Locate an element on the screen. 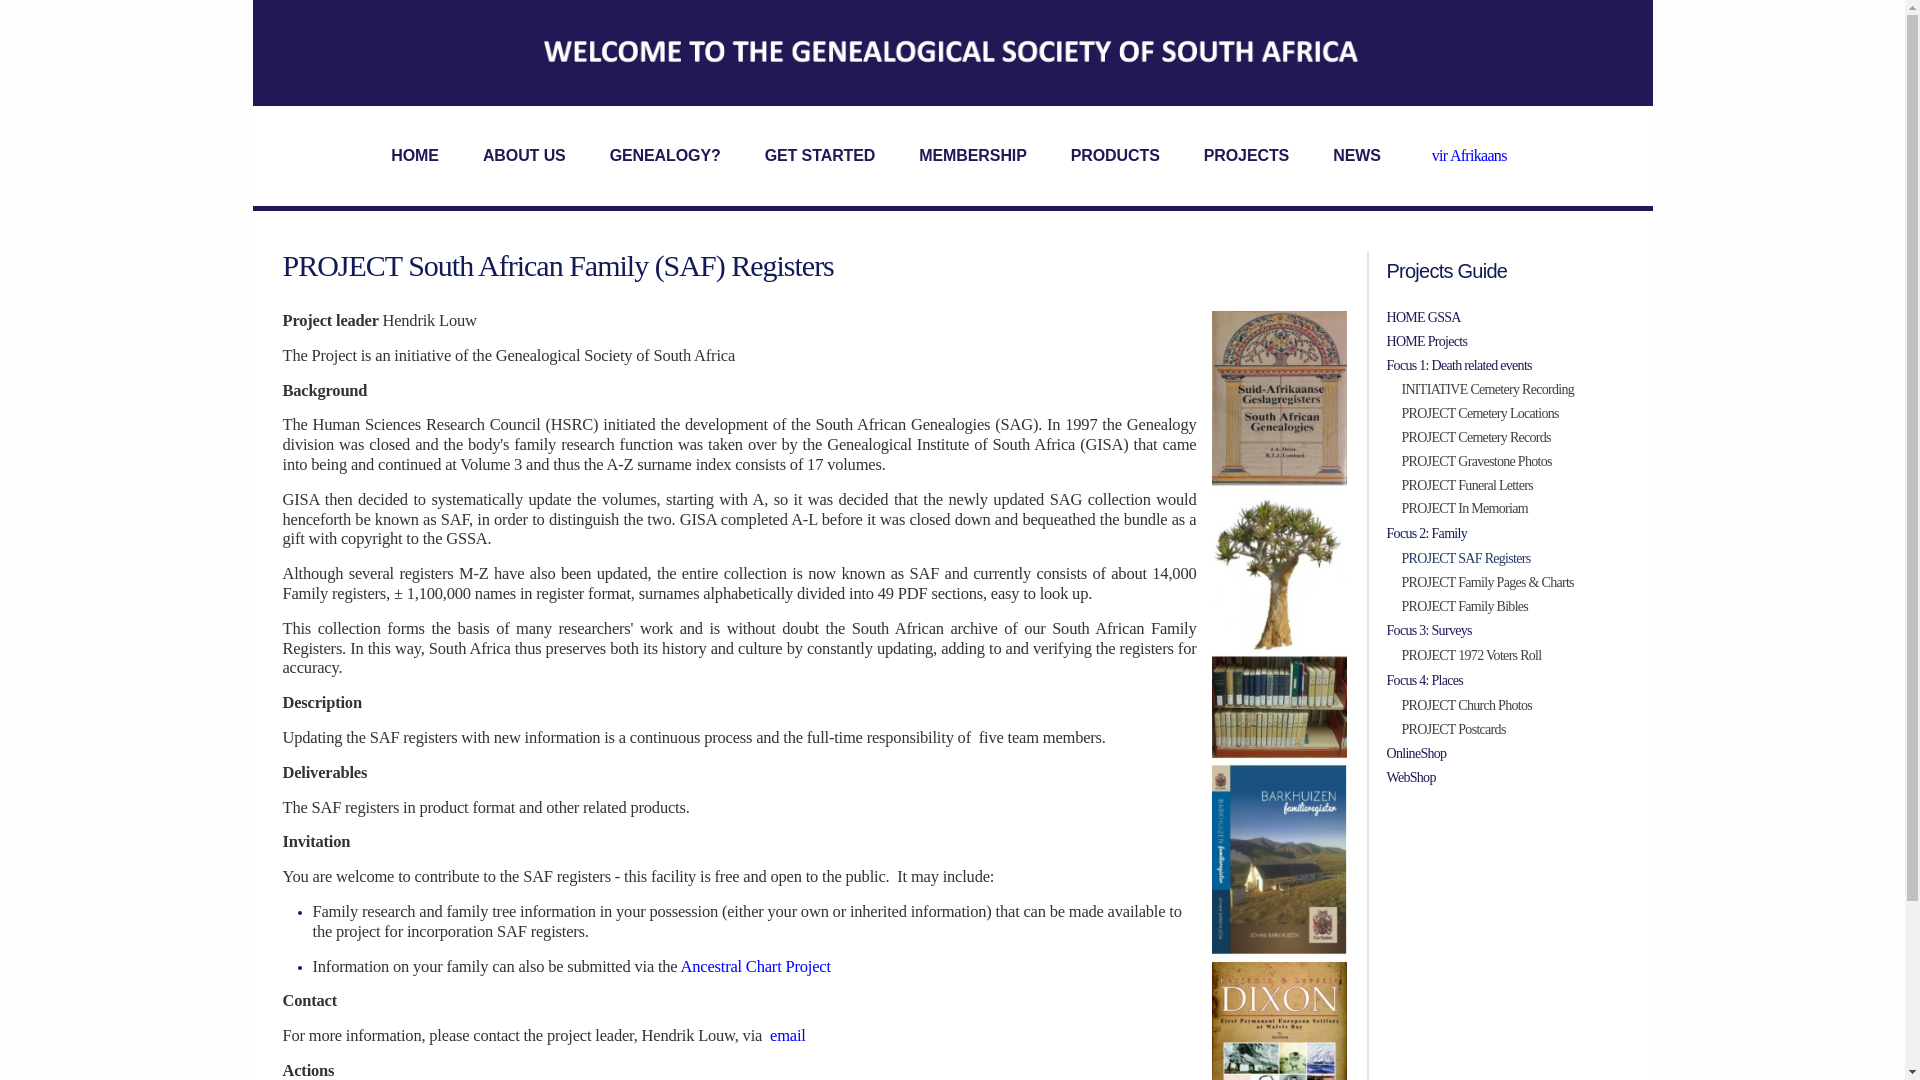 The height and width of the screenshot is (1080, 1920). Focus 1: Death related events is located at coordinates (1504, 366).